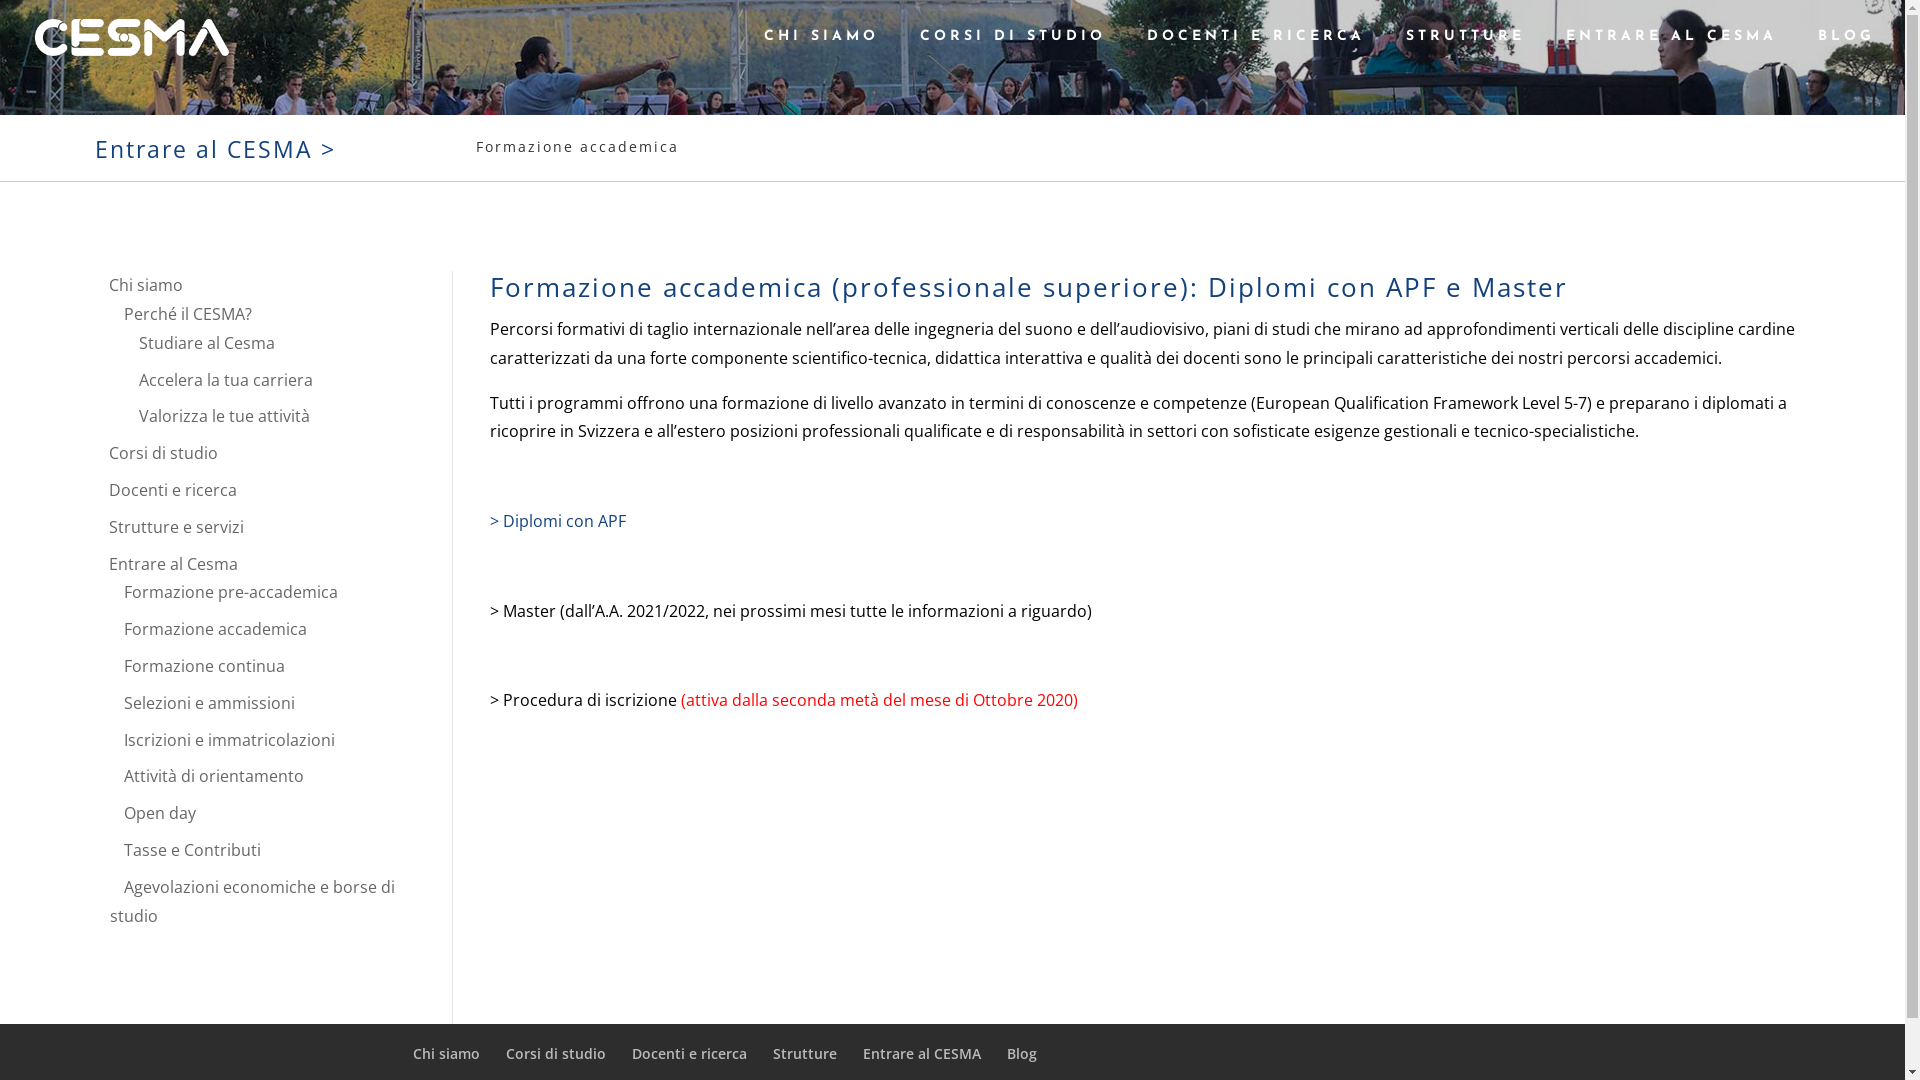 The image size is (1920, 1080). I want to click on Corsi di studio, so click(556, 1054).